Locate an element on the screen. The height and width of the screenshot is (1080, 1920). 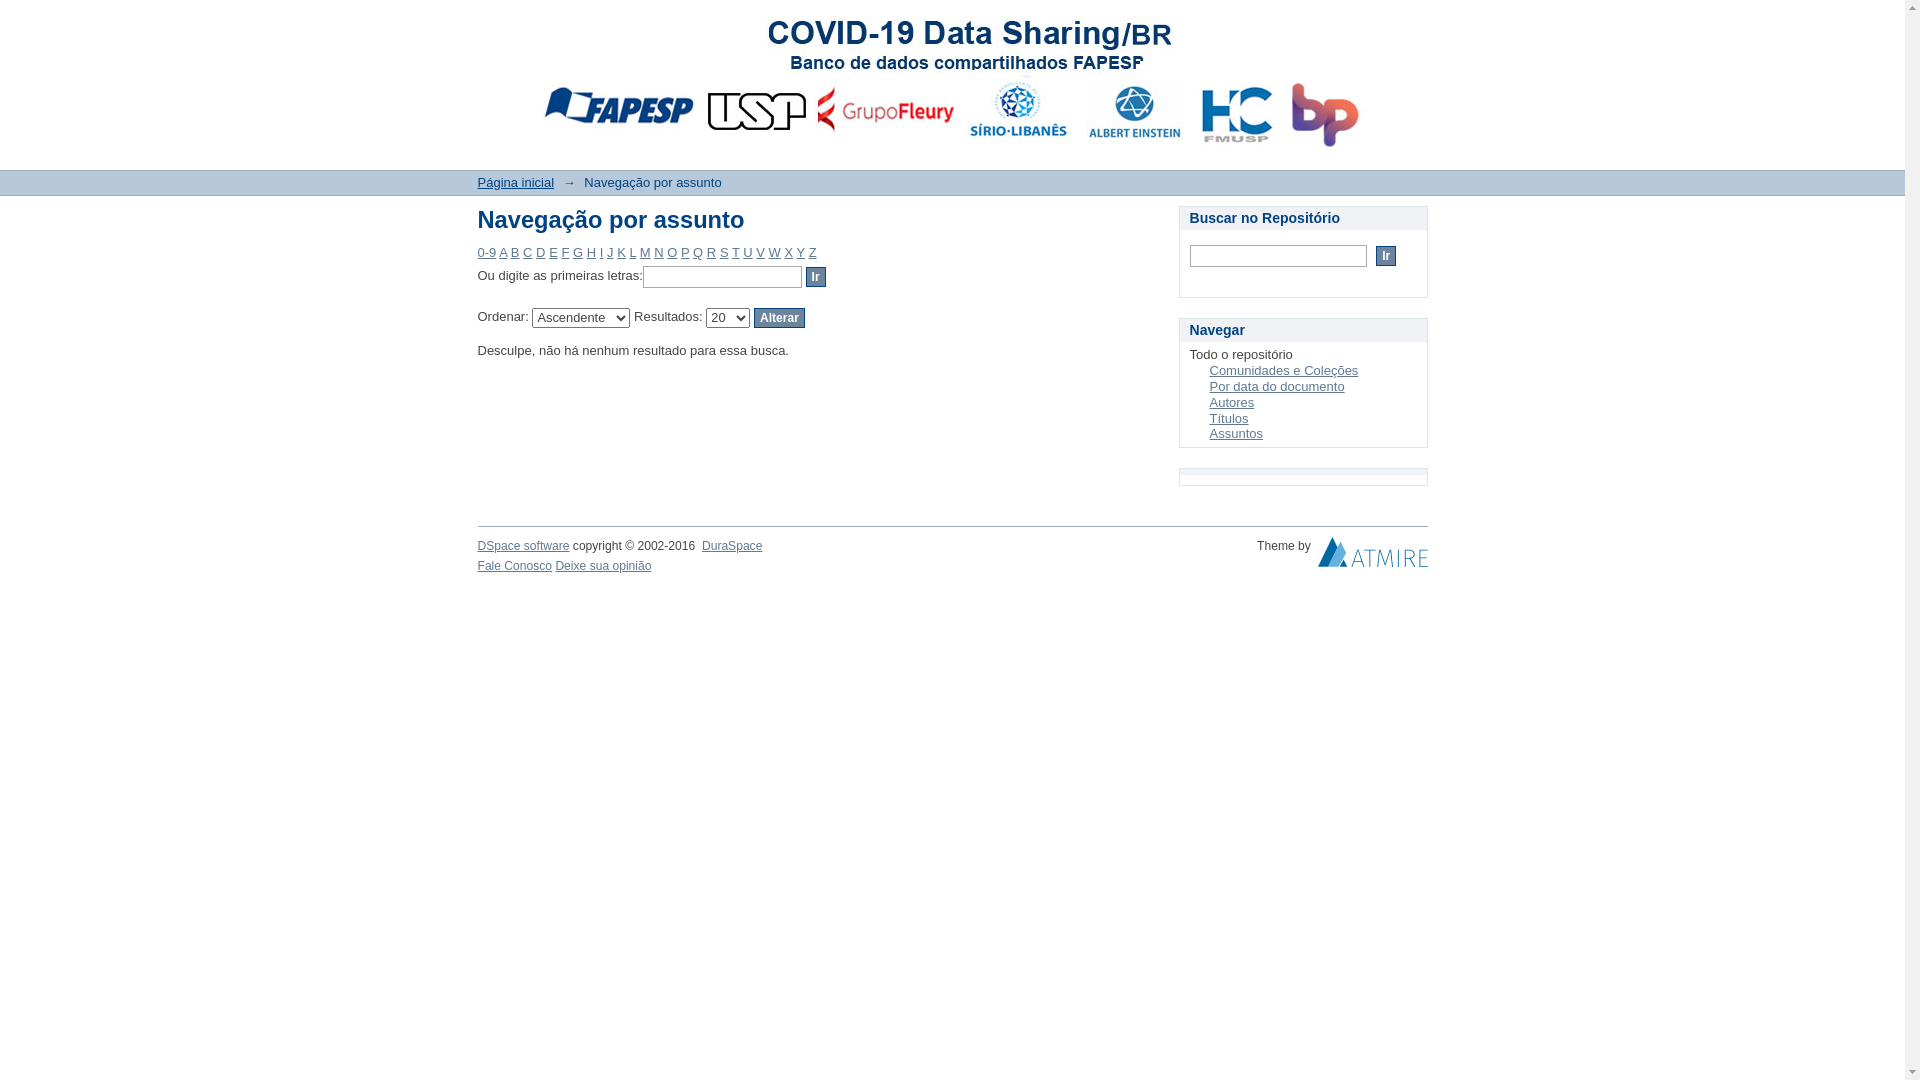
I is located at coordinates (602, 252).